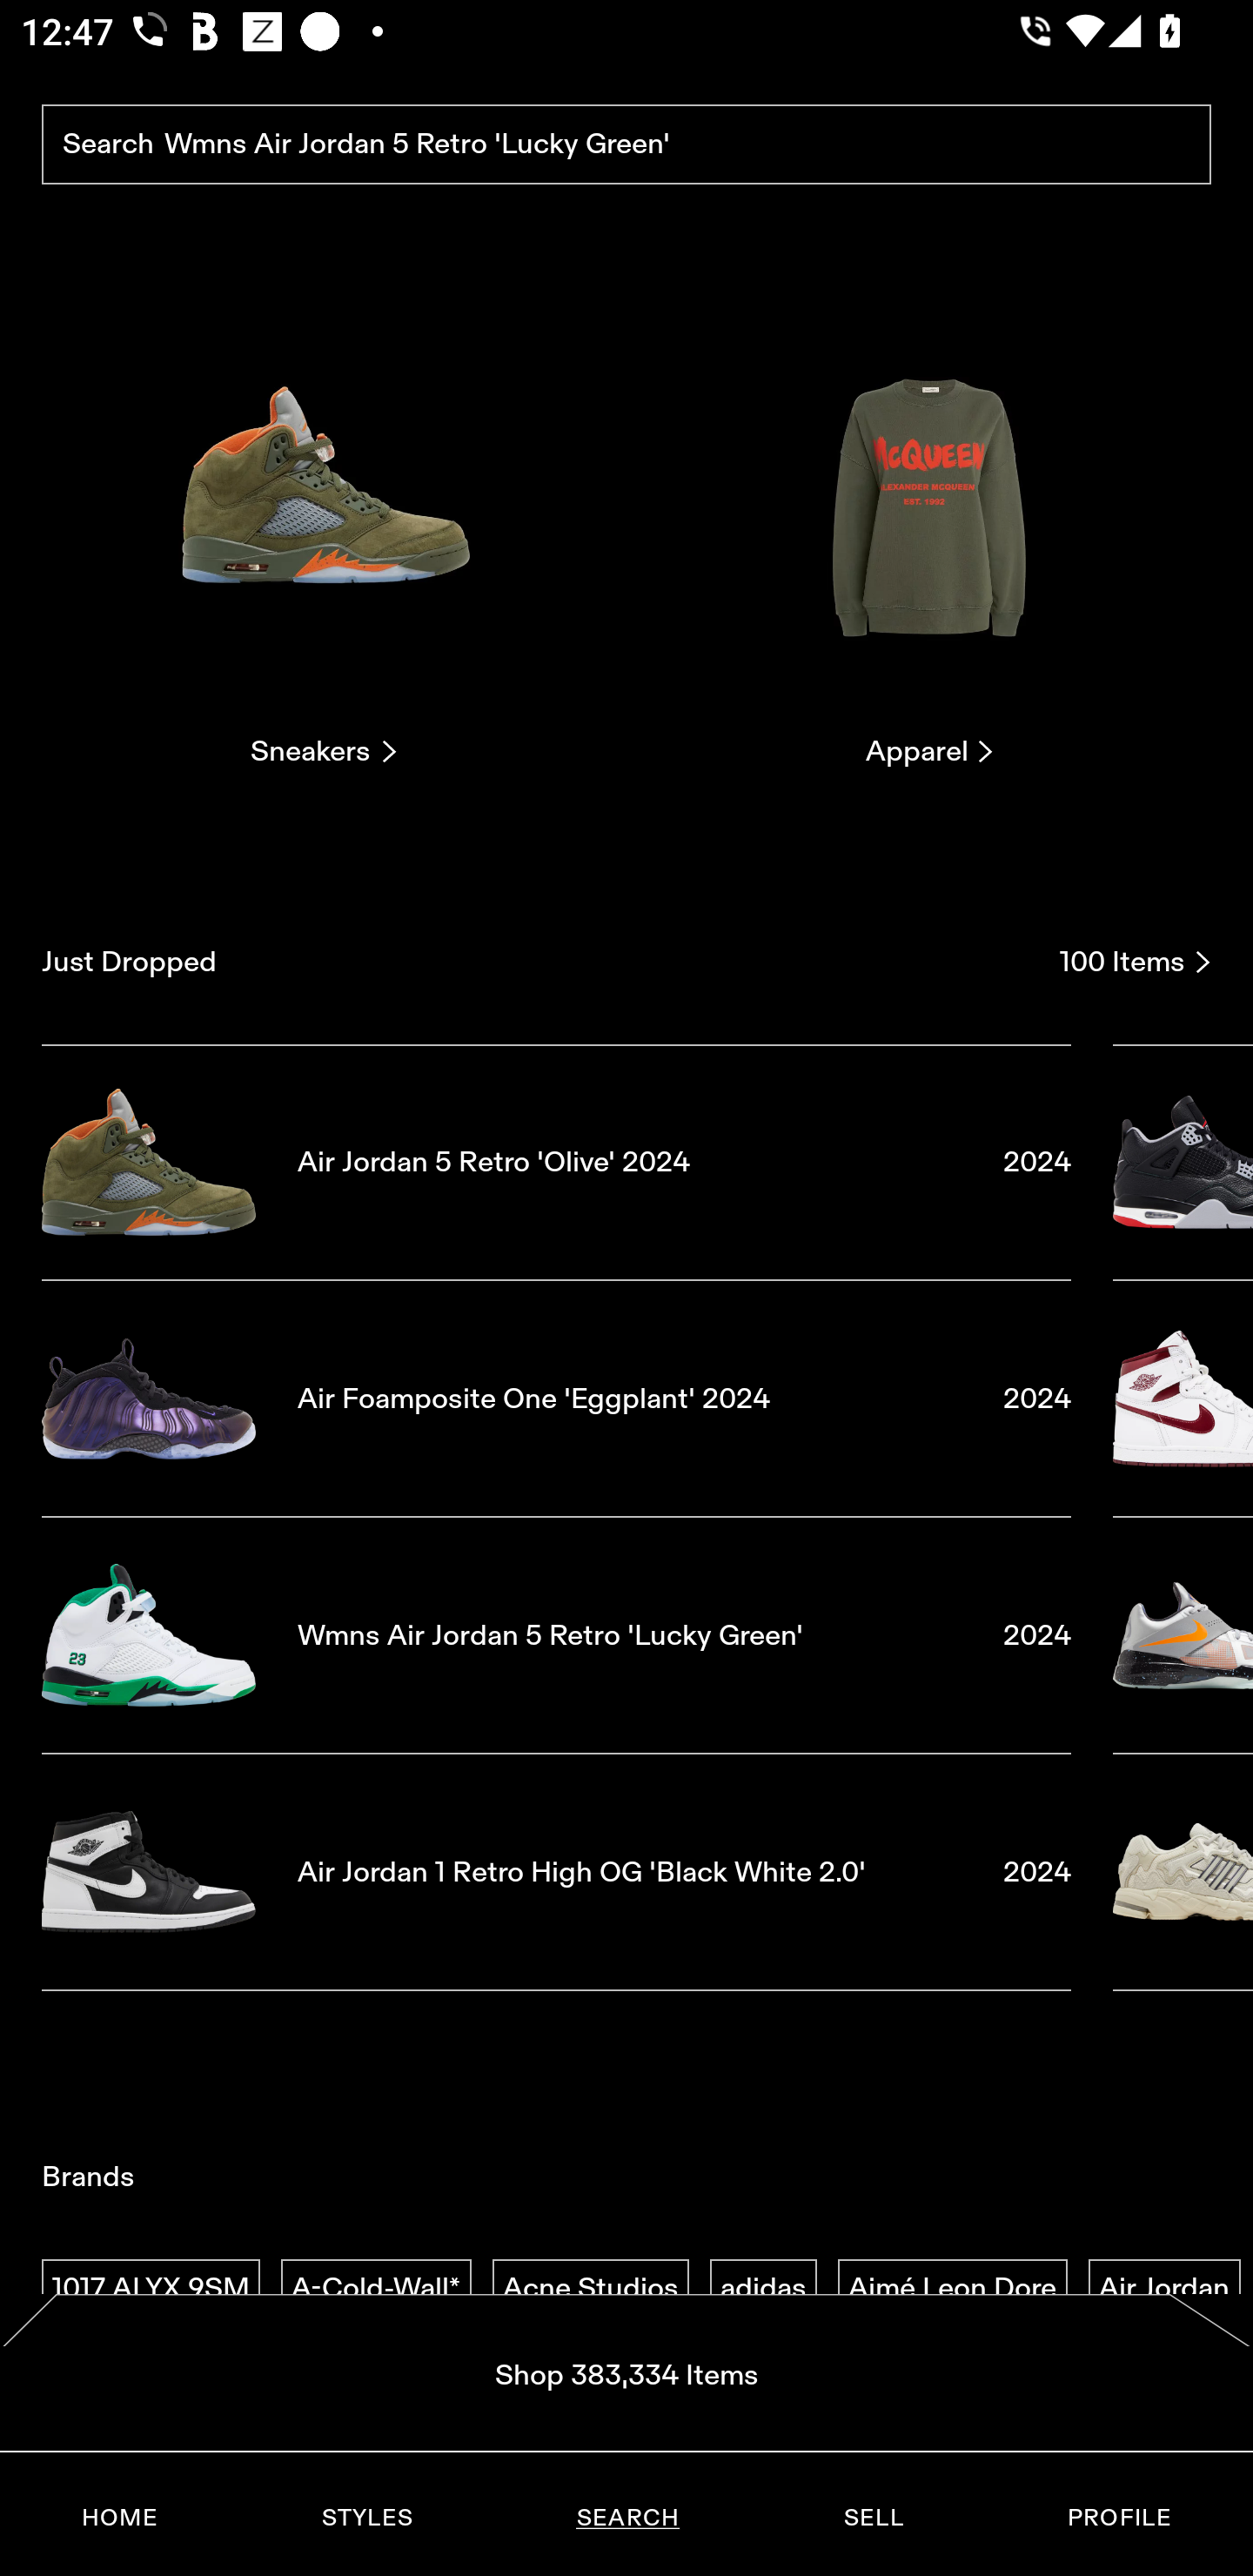  Describe the element at coordinates (763, 2289) in the screenshot. I see `adidas` at that location.